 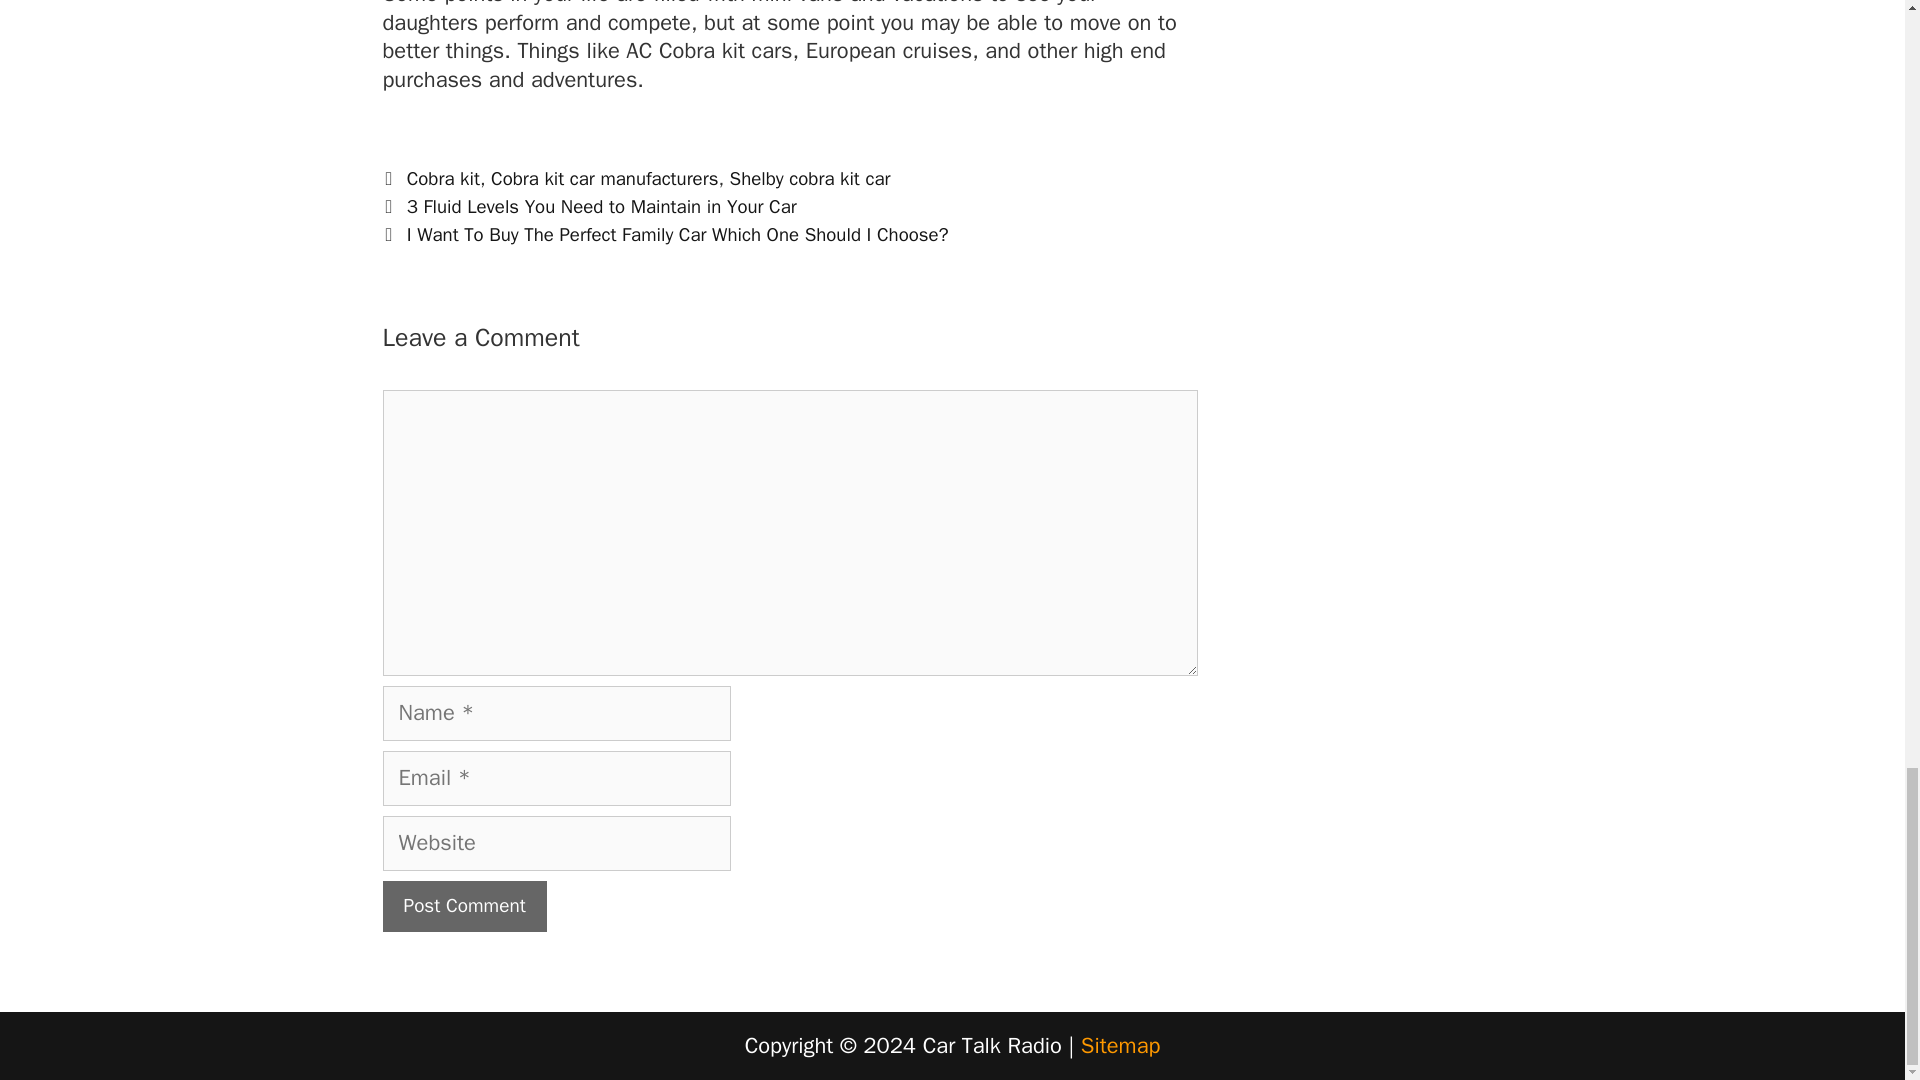 I want to click on Next, so click(x=665, y=234).